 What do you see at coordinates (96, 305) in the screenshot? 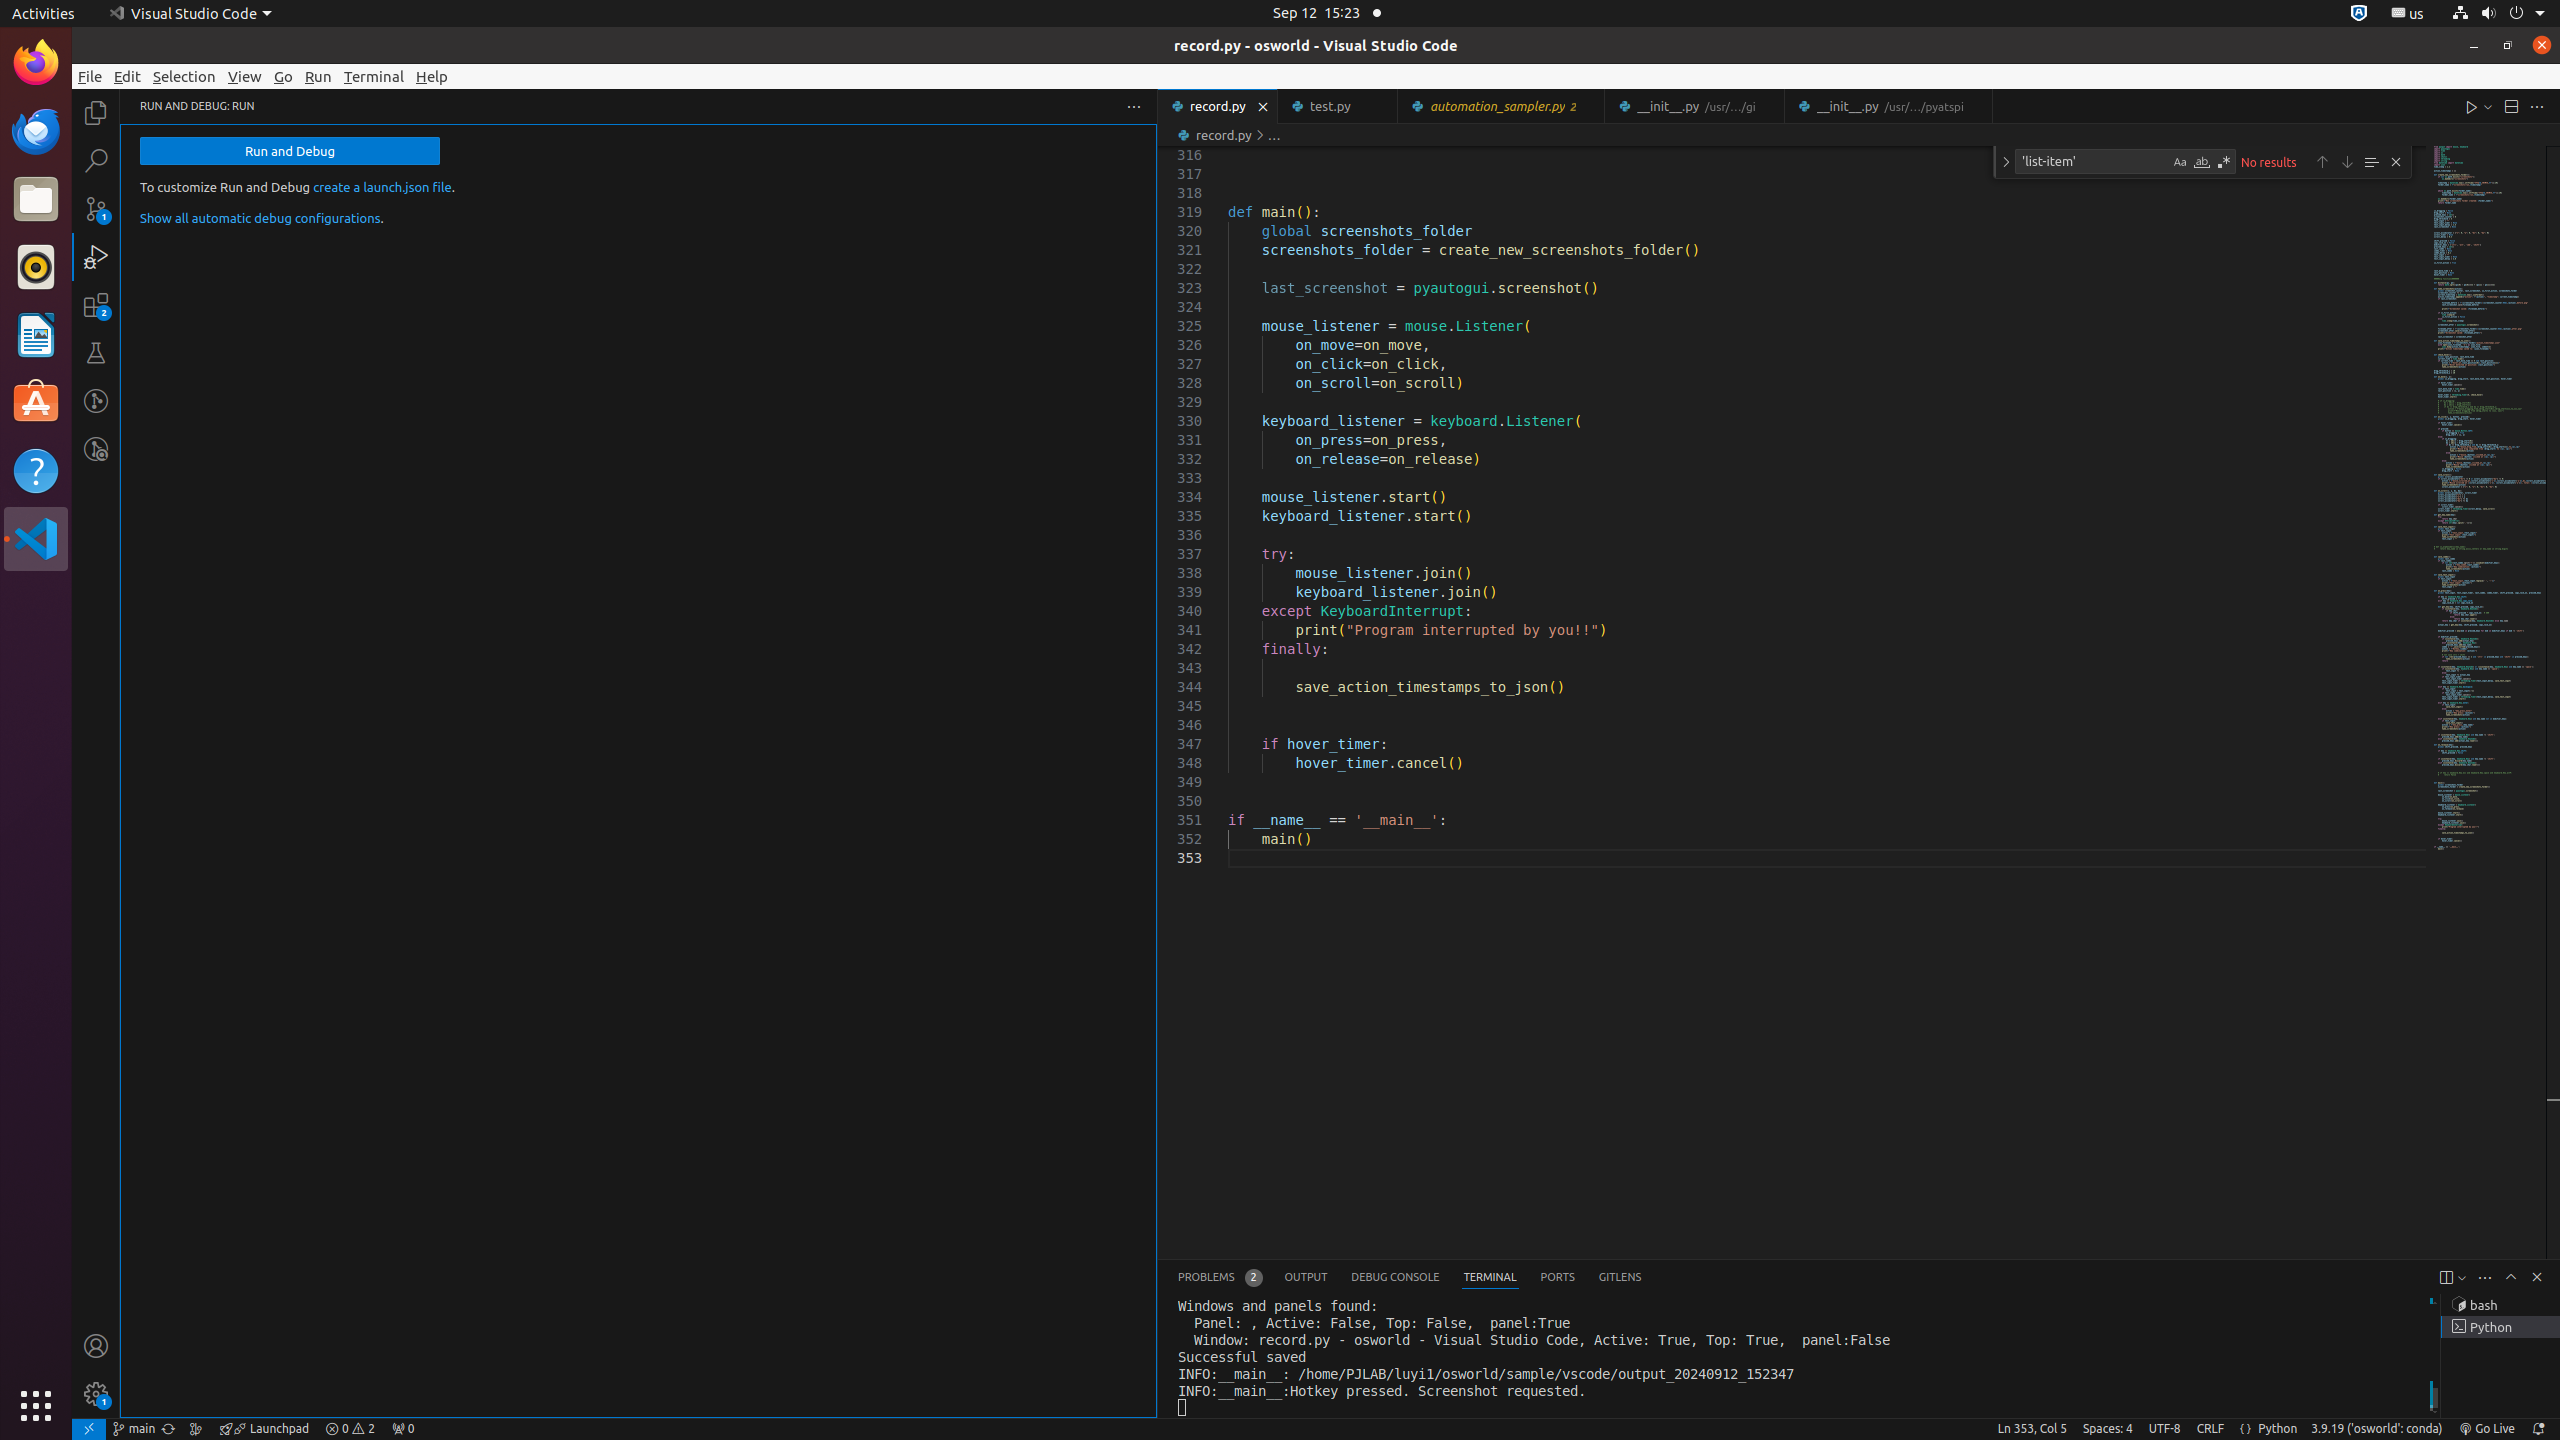
I see `Extensions (Ctrl+Shift+X) - 2 require update` at bounding box center [96, 305].